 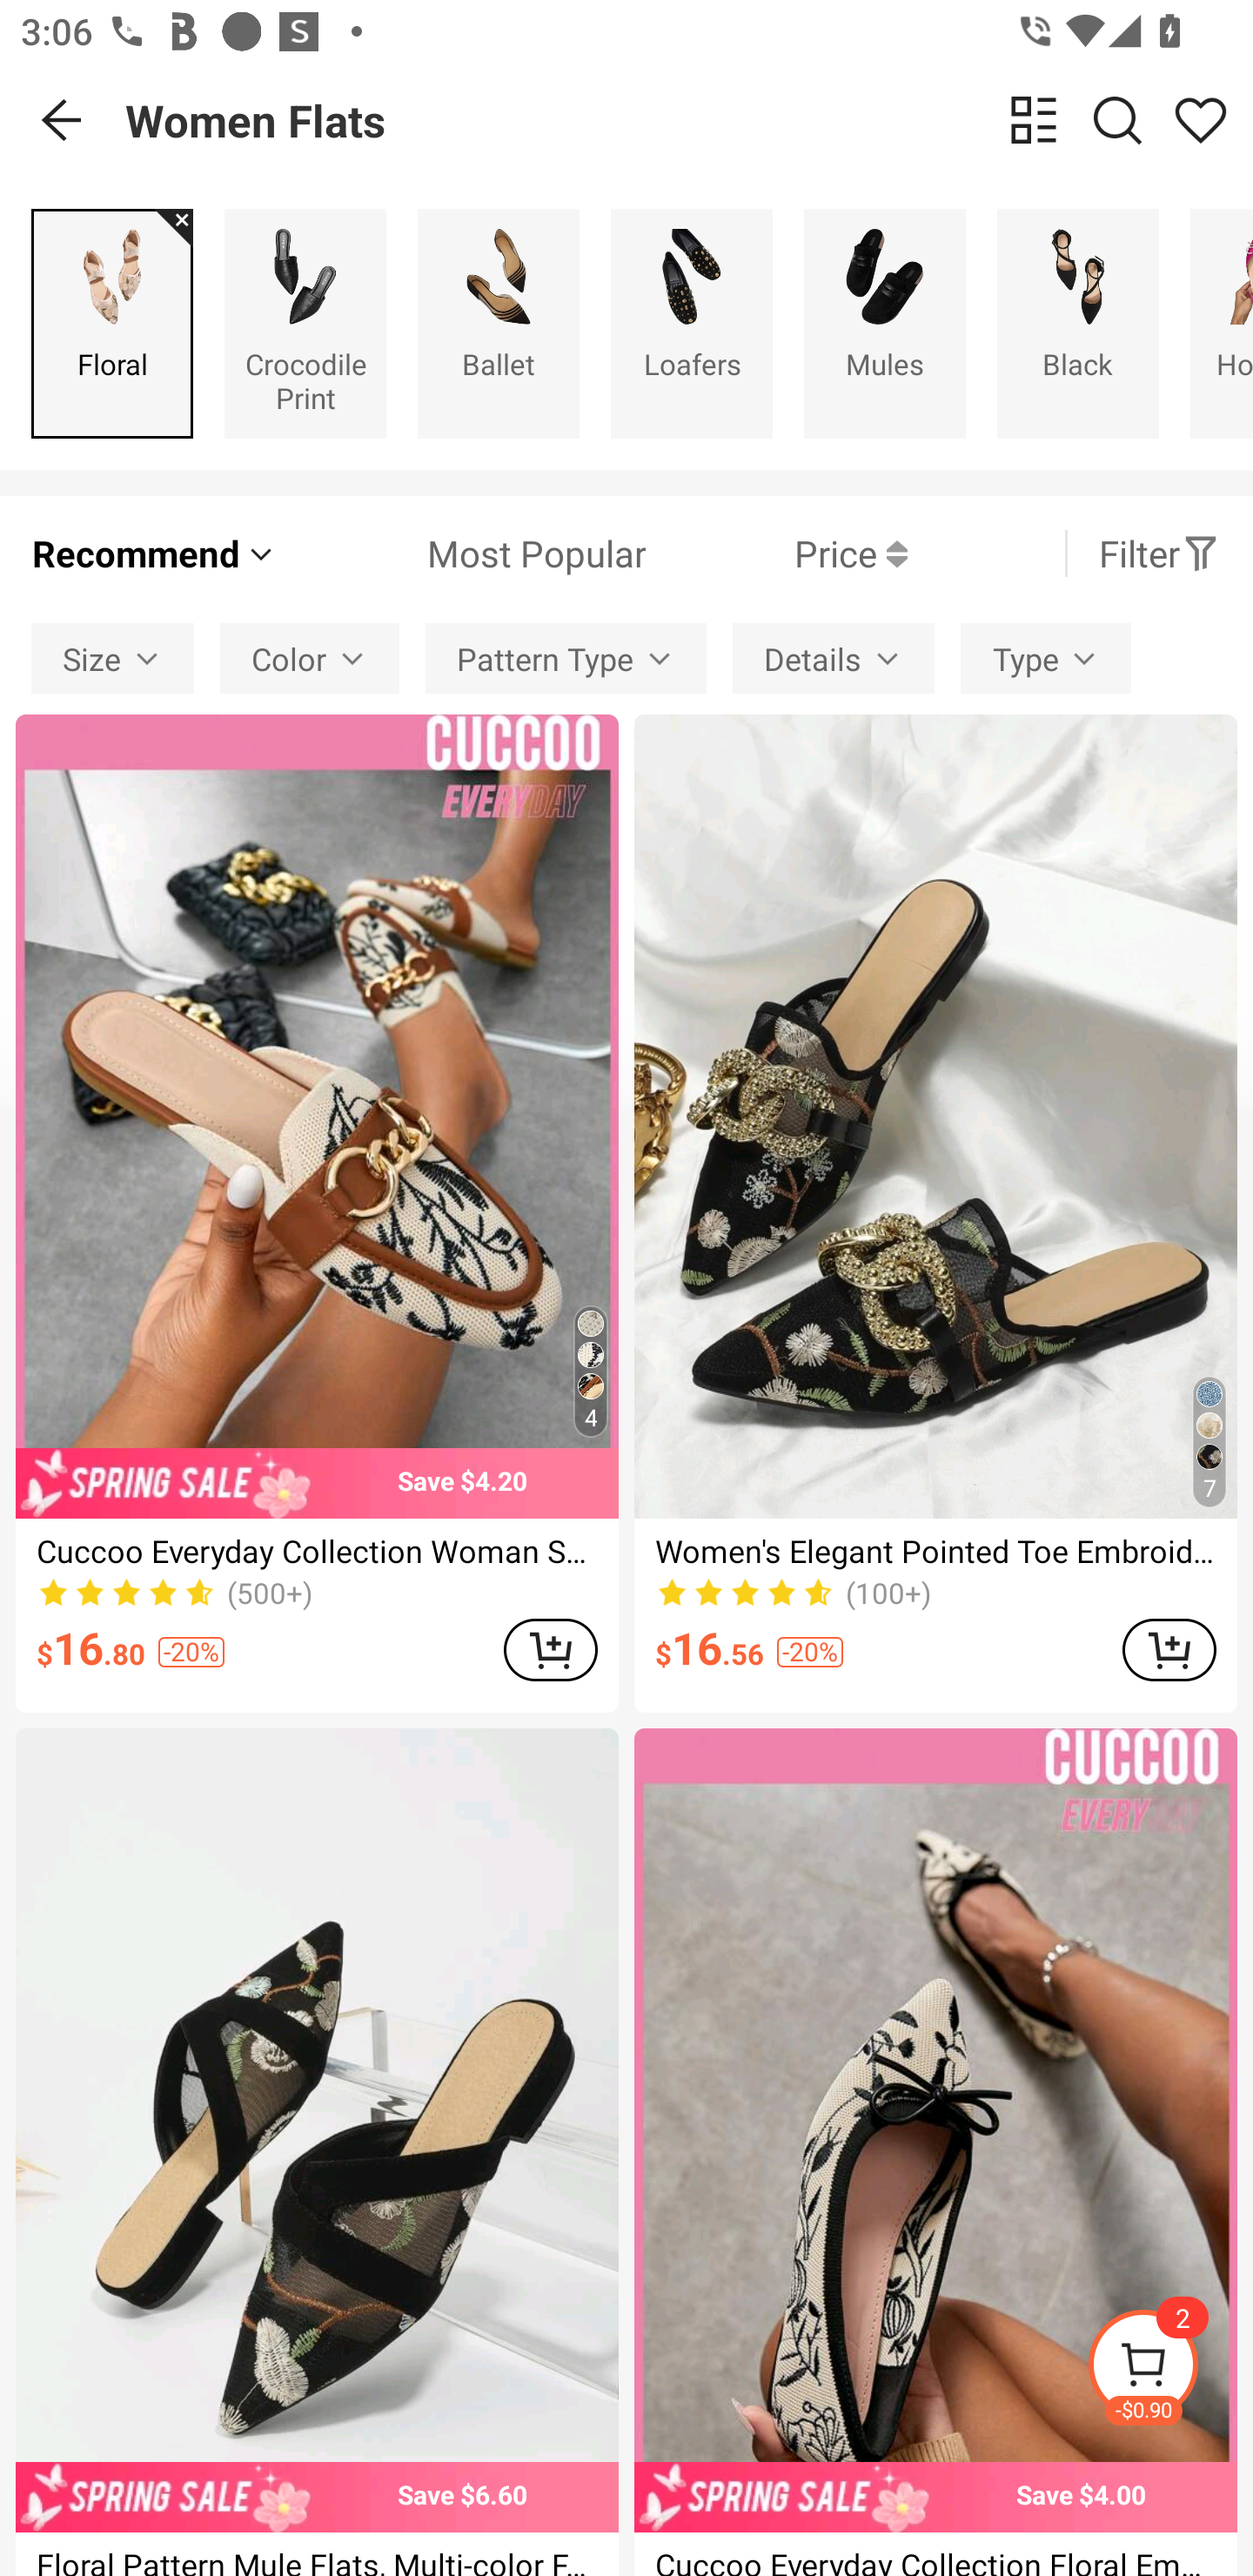 I want to click on Pattern Type, so click(x=566, y=658).